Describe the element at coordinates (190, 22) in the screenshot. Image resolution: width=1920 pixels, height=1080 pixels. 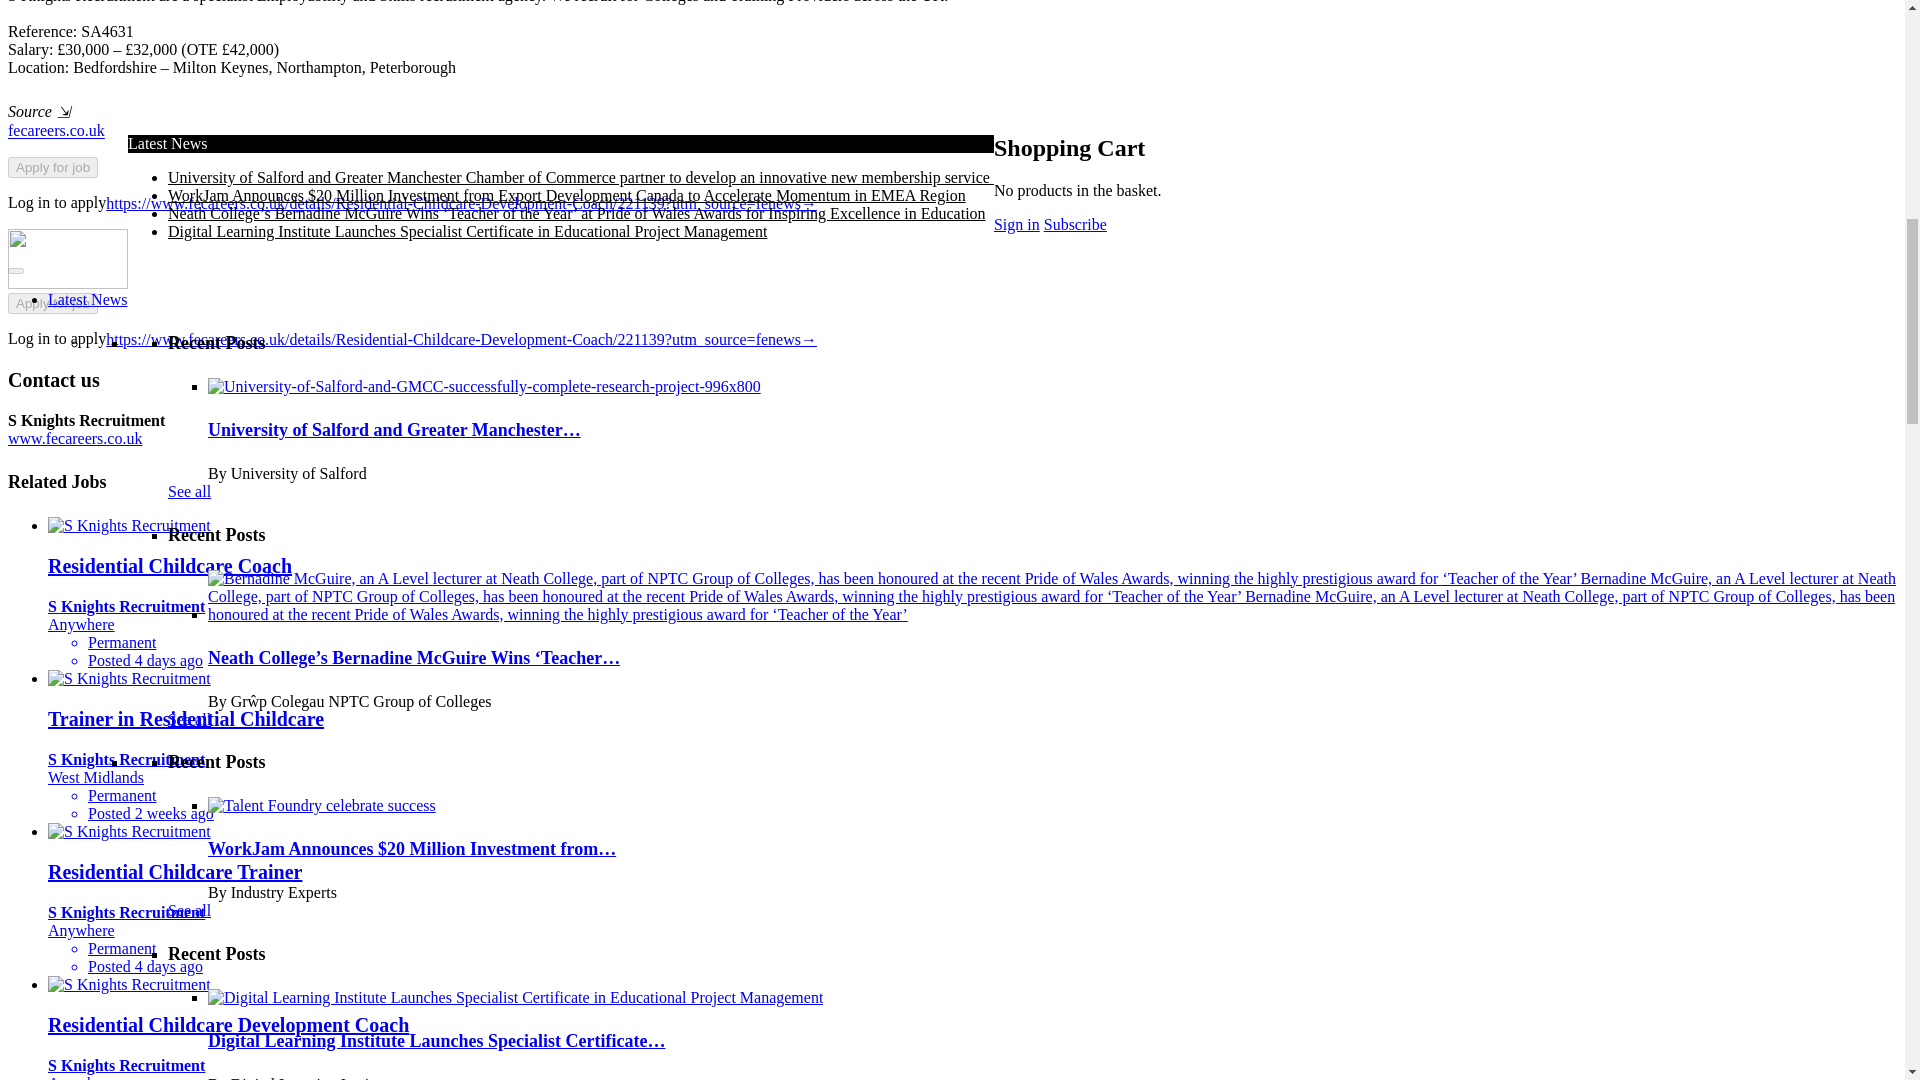
I see `See all` at that location.